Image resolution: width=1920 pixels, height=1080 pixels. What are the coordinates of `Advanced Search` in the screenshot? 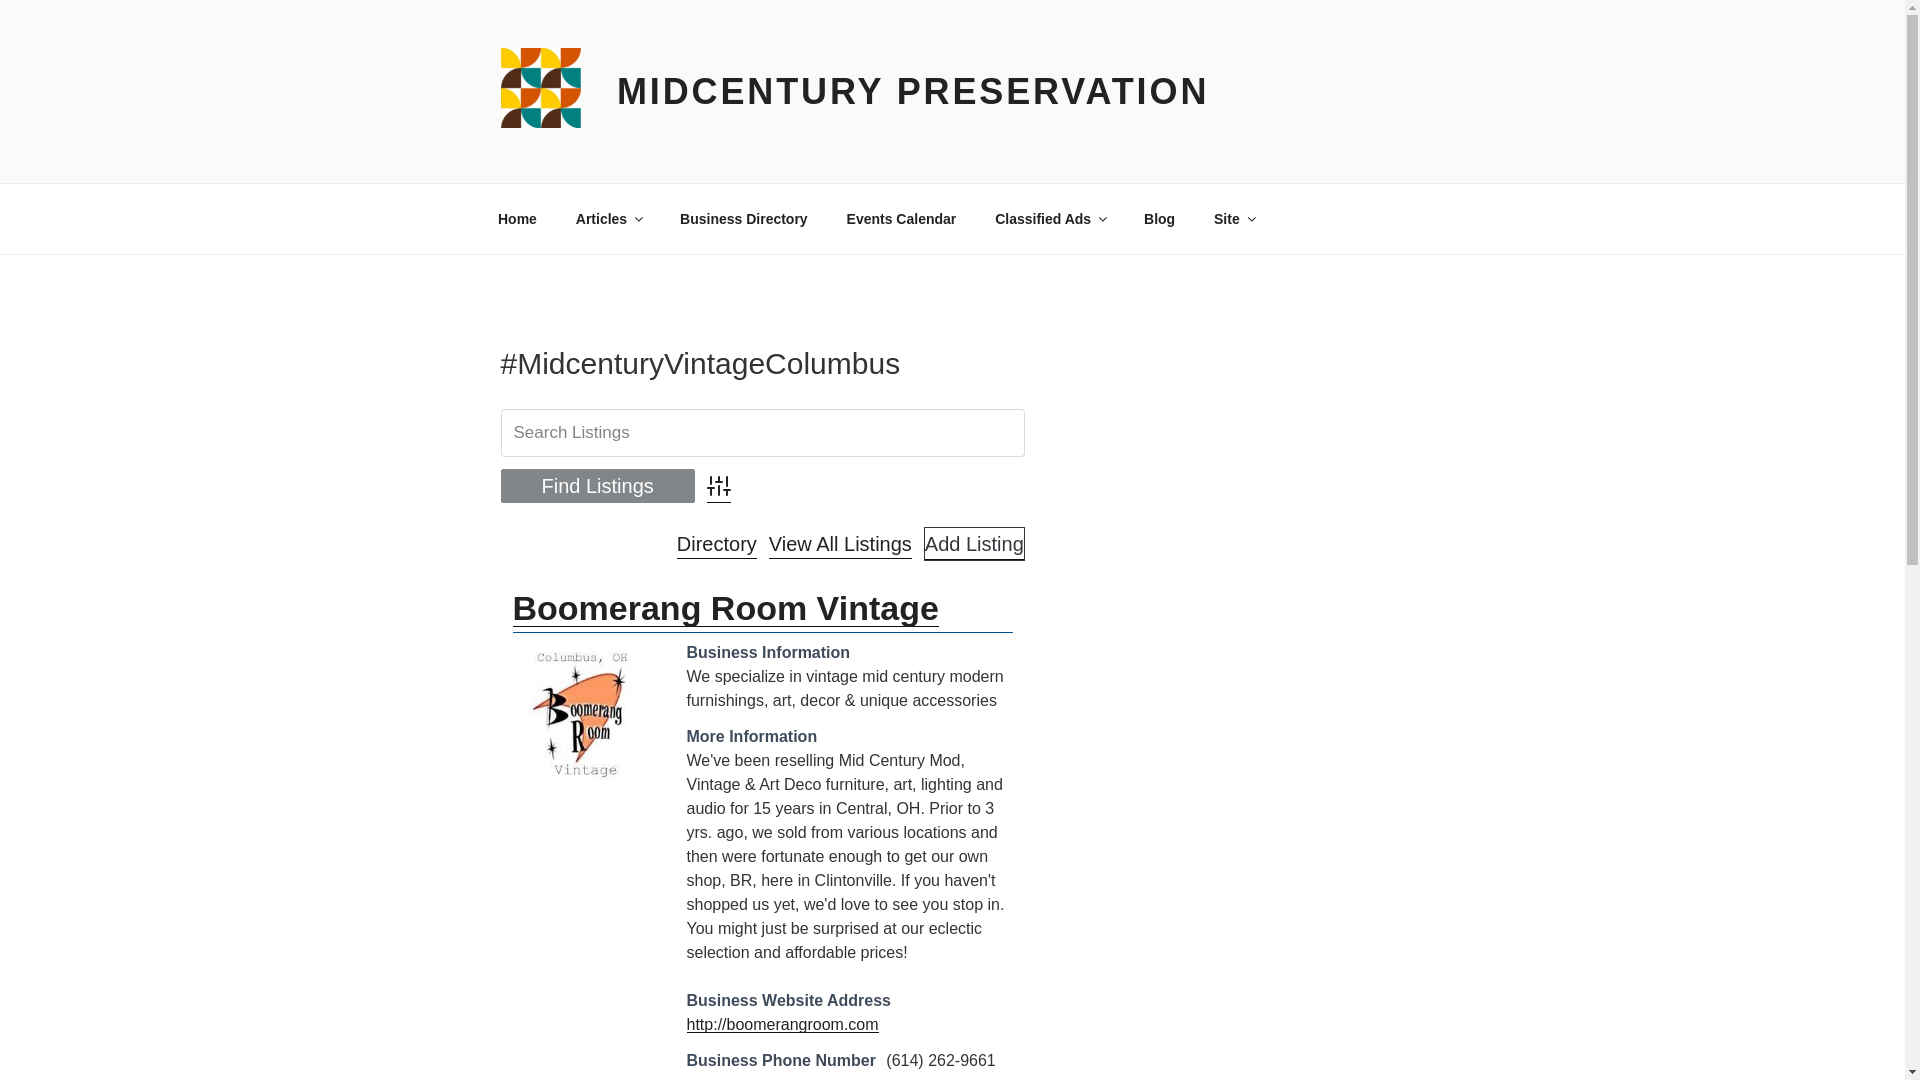 It's located at (718, 484).